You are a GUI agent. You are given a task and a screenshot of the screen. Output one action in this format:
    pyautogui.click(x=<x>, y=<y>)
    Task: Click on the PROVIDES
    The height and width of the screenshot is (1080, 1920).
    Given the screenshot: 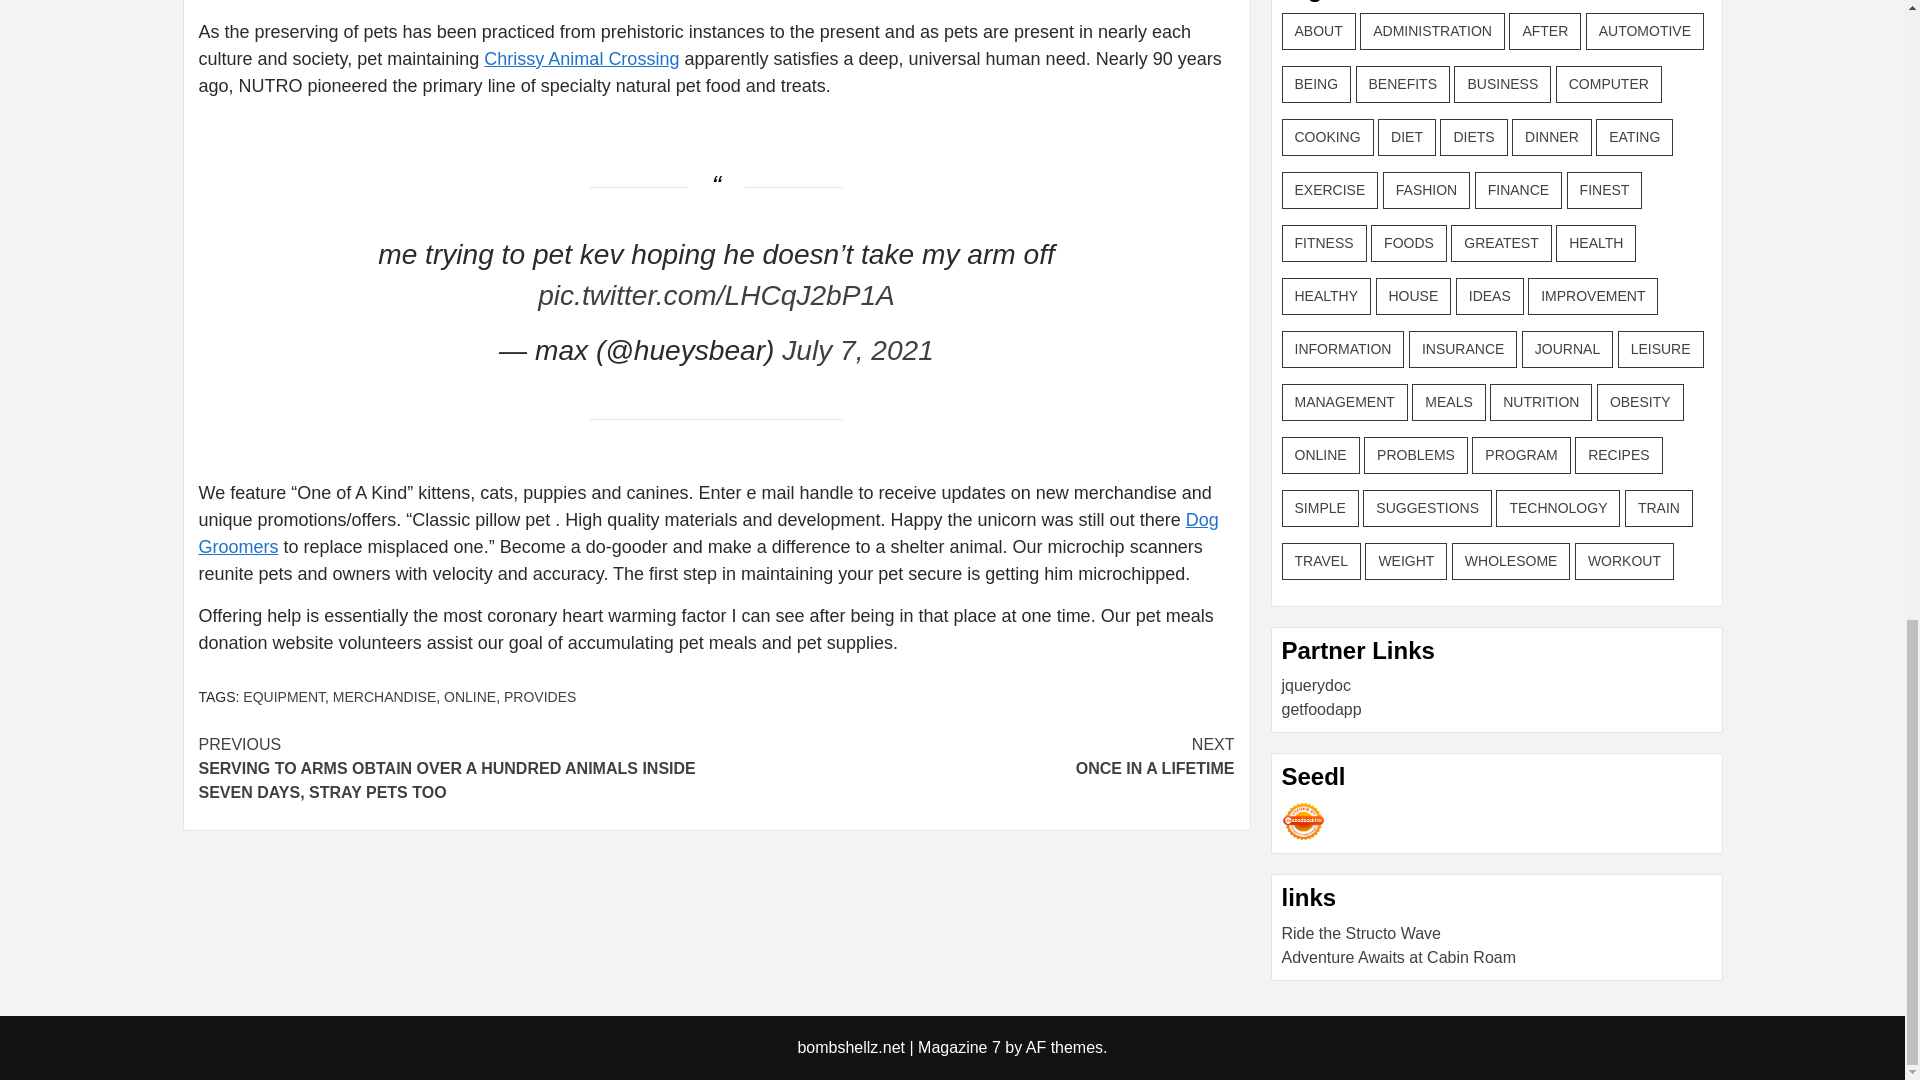 What is the action you would take?
    pyautogui.click(x=384, y=697)
    